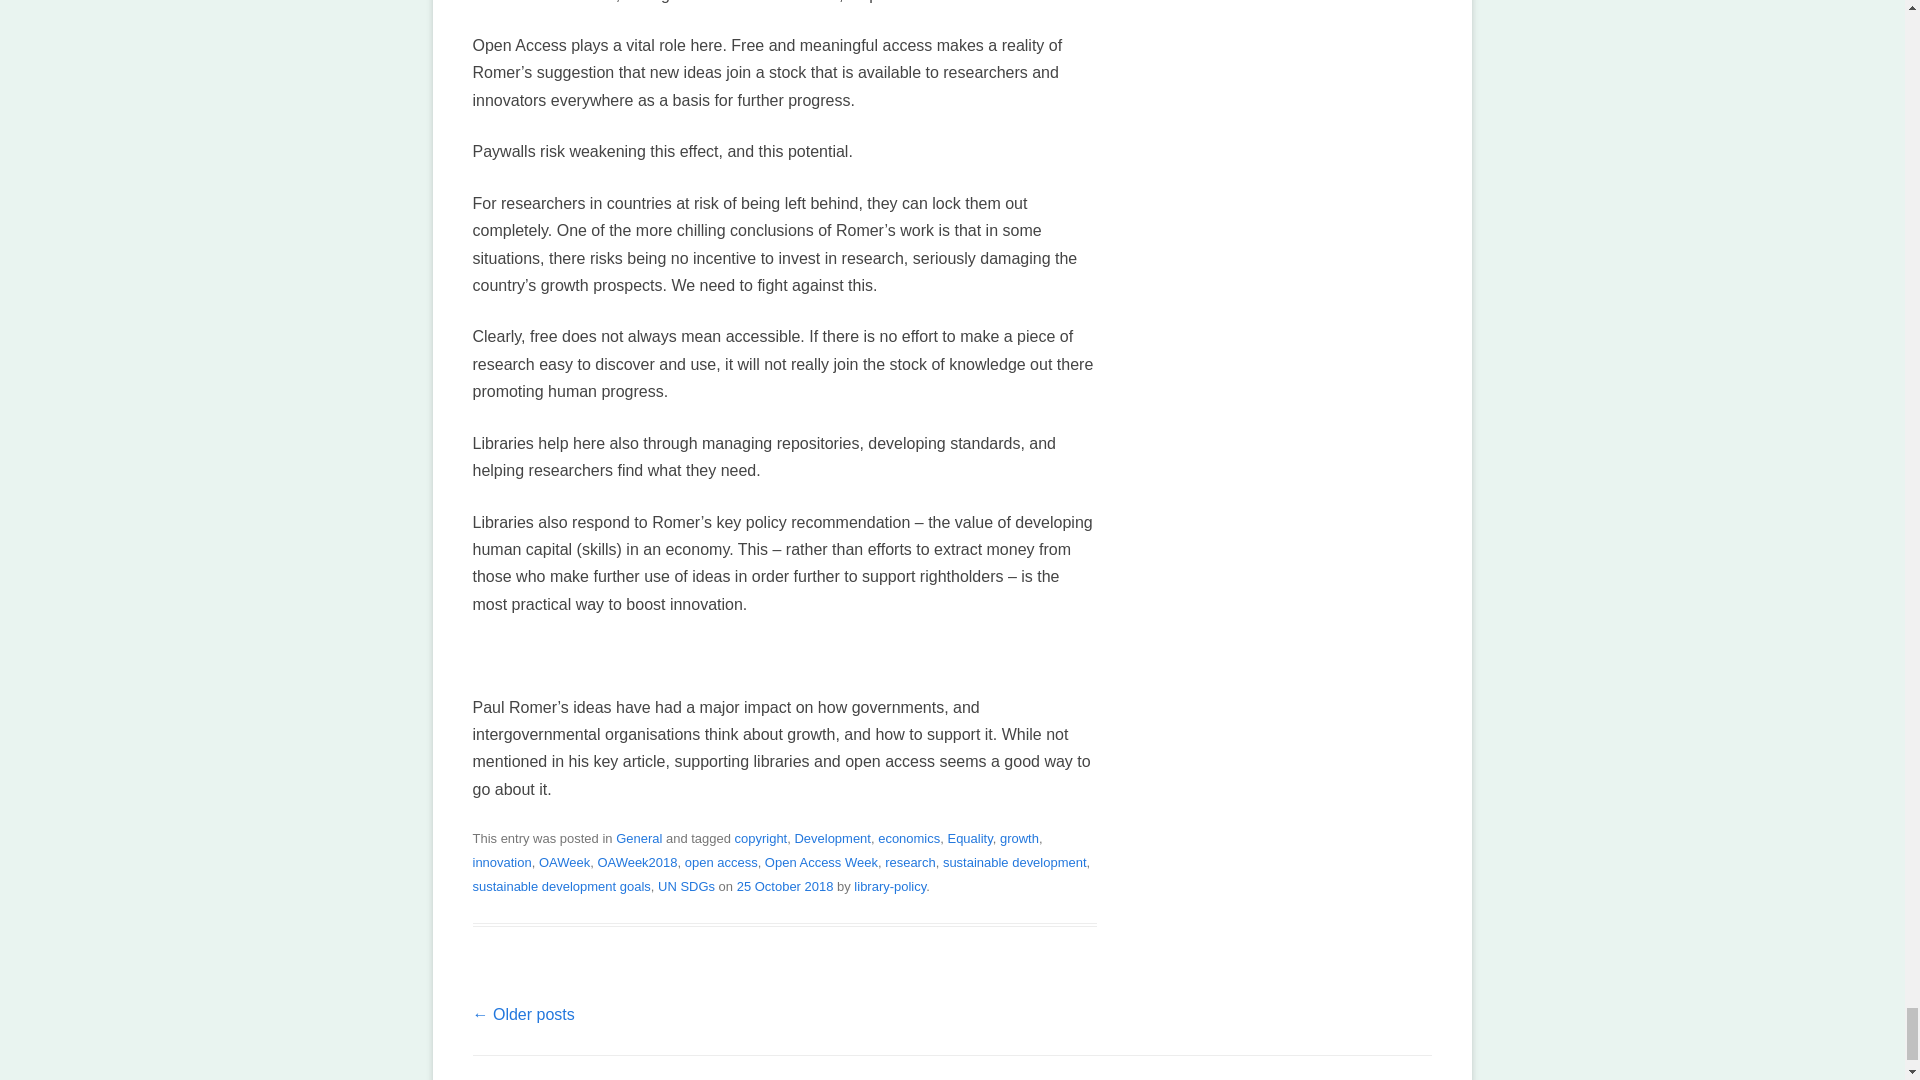  I want to click on 14:23, so click(785, 886).